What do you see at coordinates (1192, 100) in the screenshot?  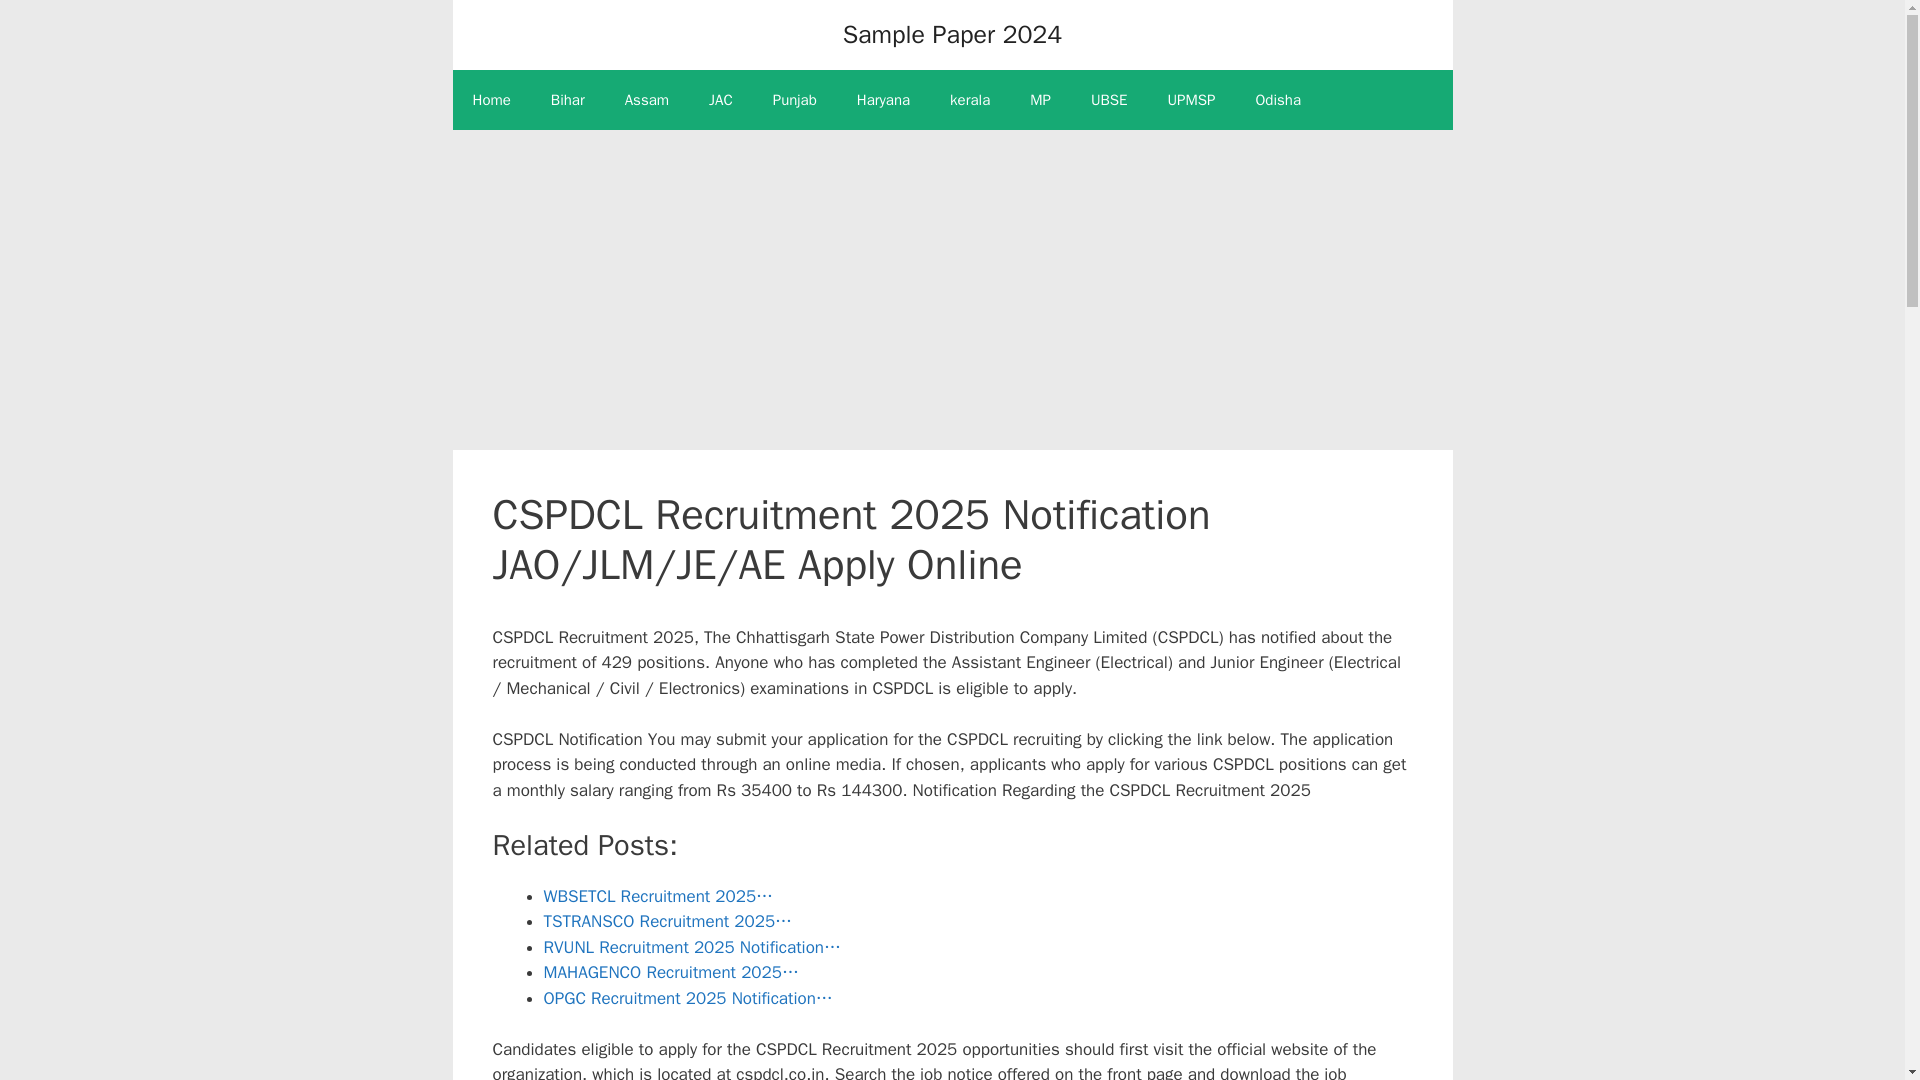 I see `UPMSP` at bounding box center [1192, 100].